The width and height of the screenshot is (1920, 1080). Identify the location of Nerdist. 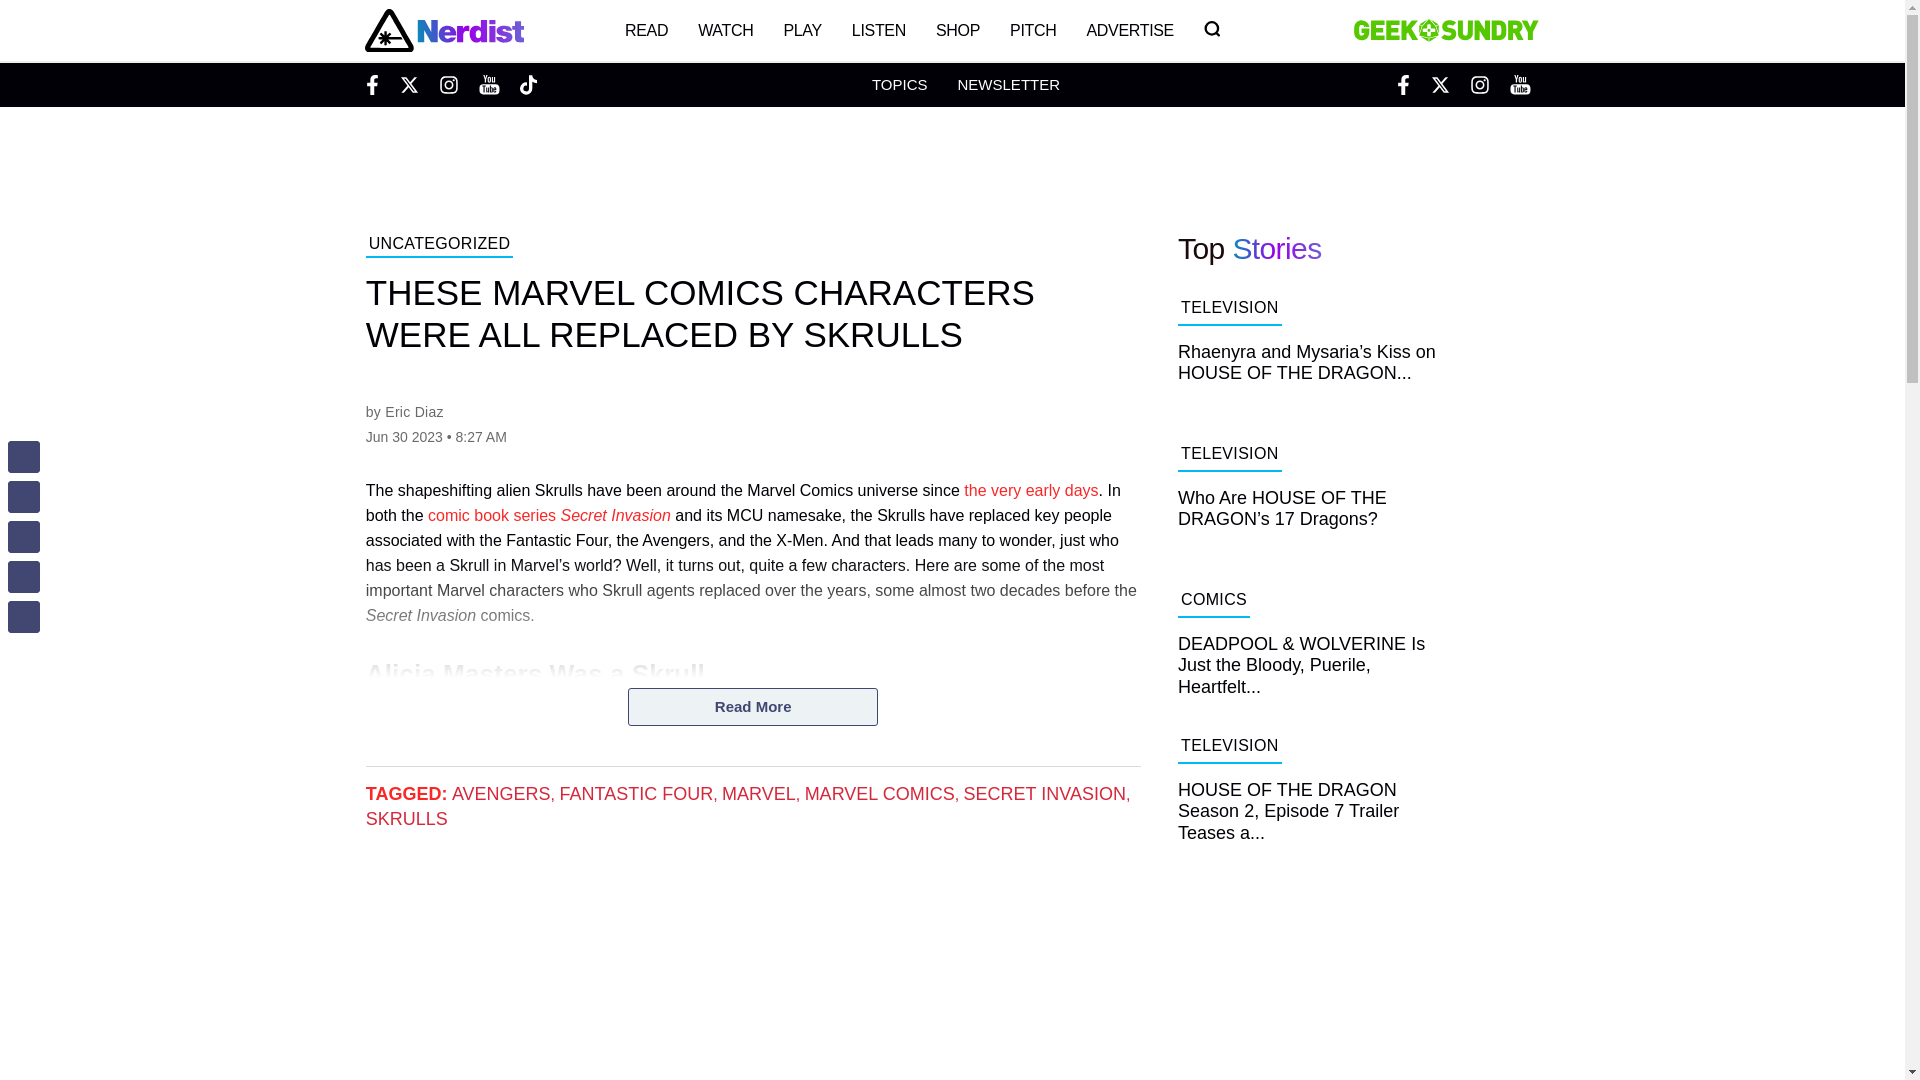
(443, 30).